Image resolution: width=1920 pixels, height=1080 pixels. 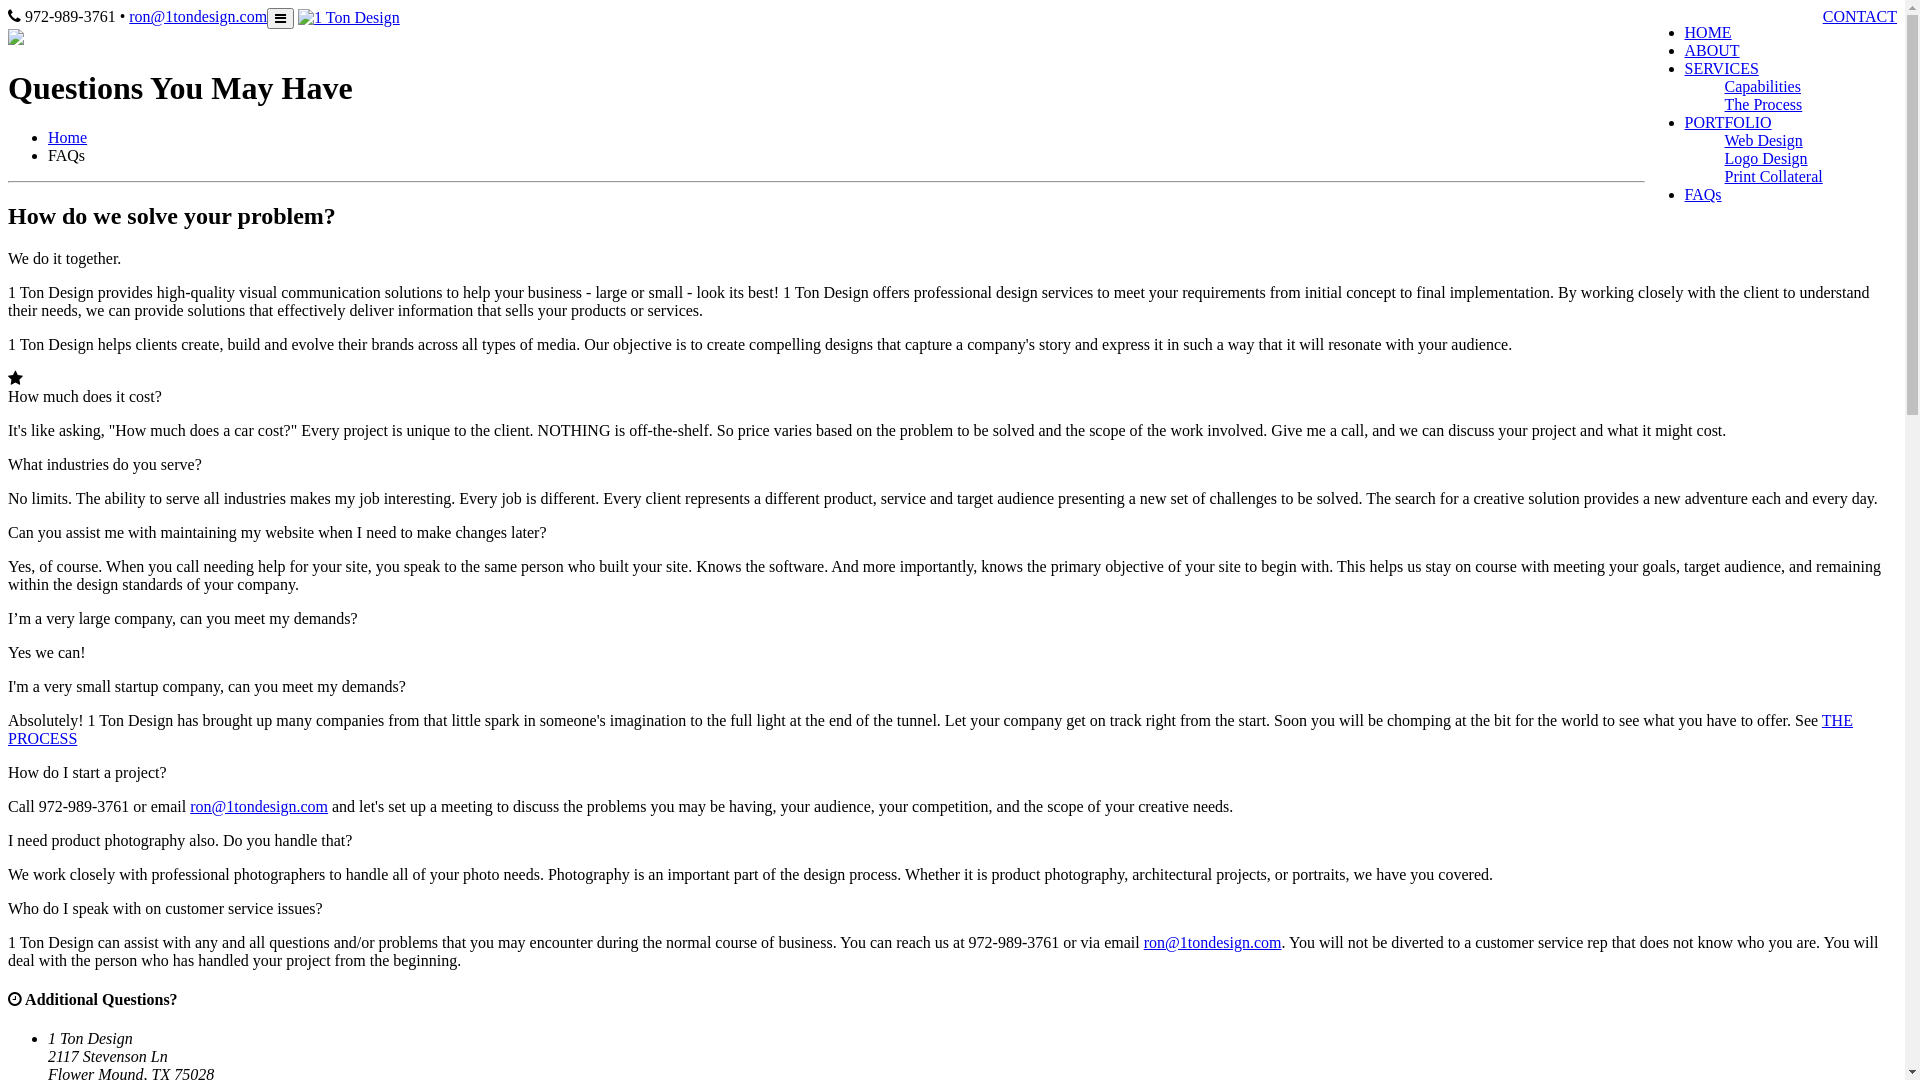 I want to click on Logo Design, so click(x=1766, y=158).